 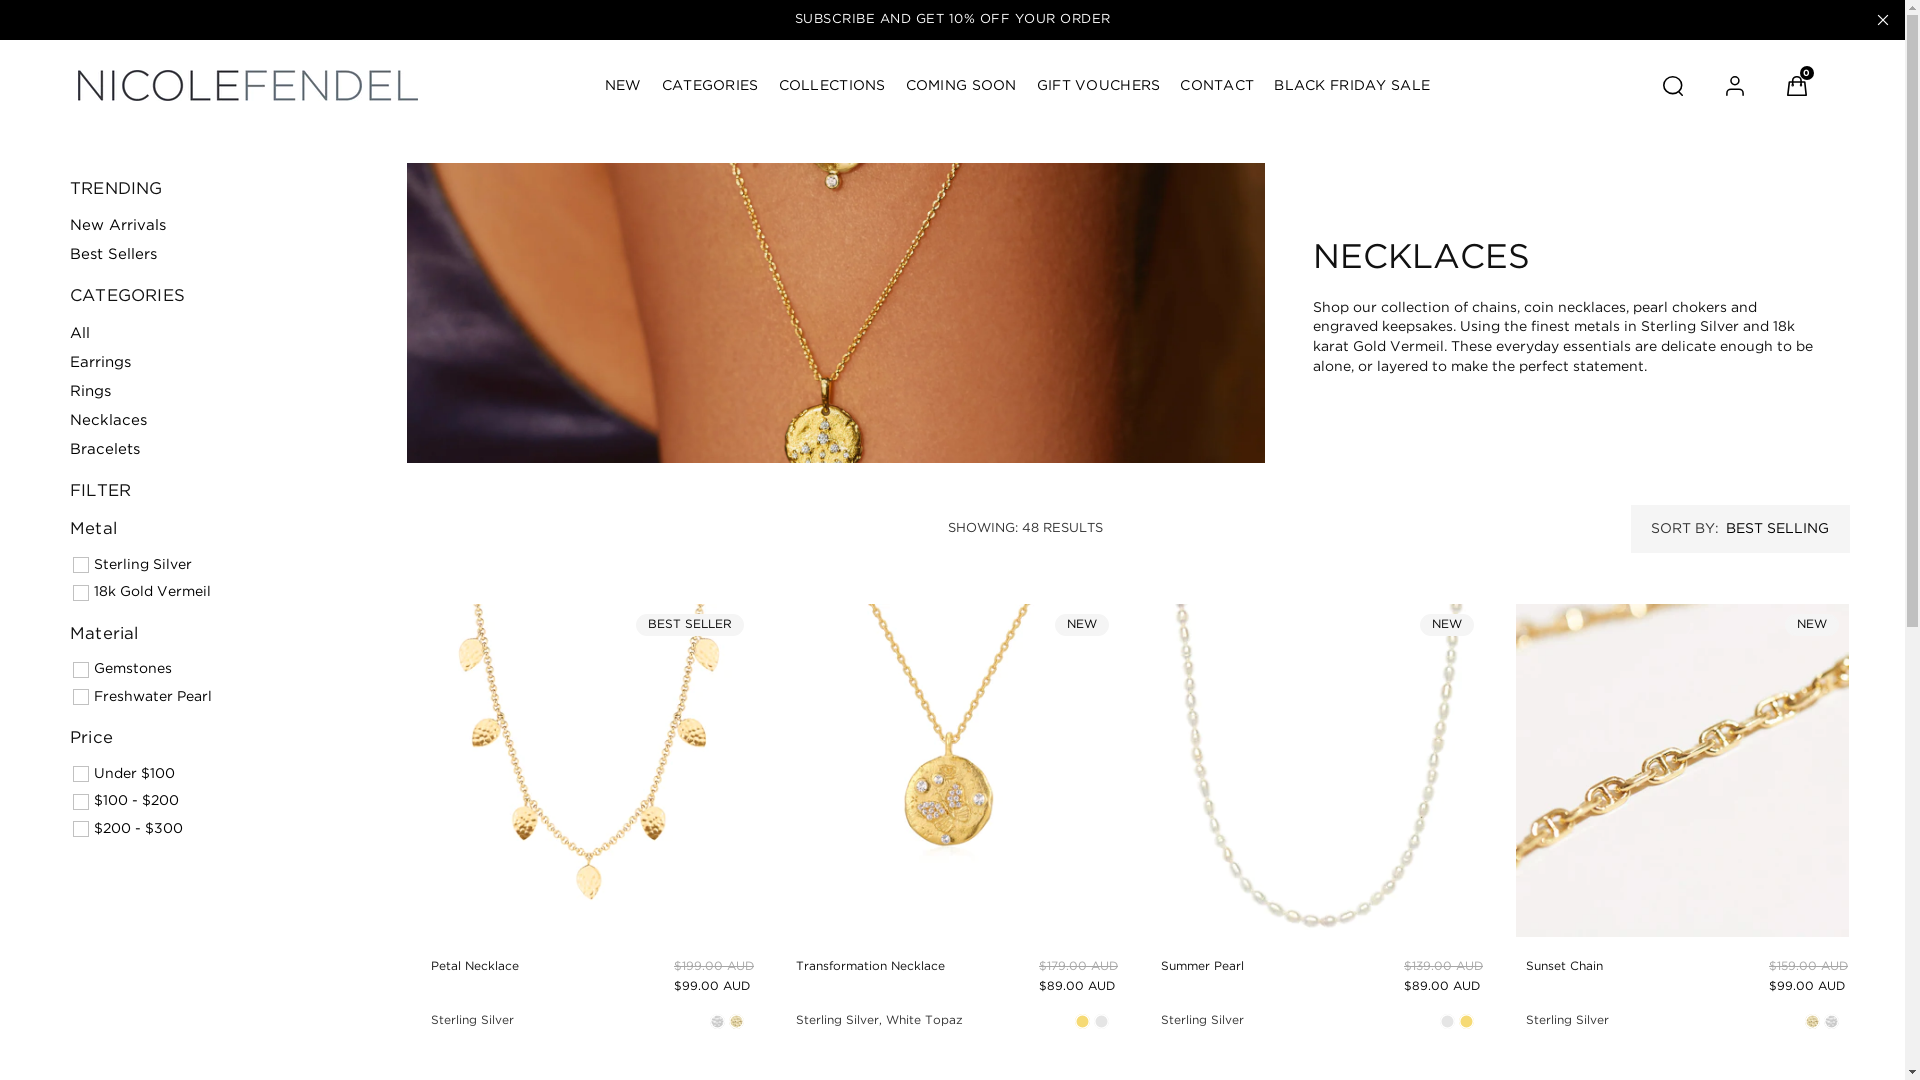 What do you see at coordinates (248, 86) in the screenshot?
I see `Nicole Fendel` at bounding box center [248, 86].